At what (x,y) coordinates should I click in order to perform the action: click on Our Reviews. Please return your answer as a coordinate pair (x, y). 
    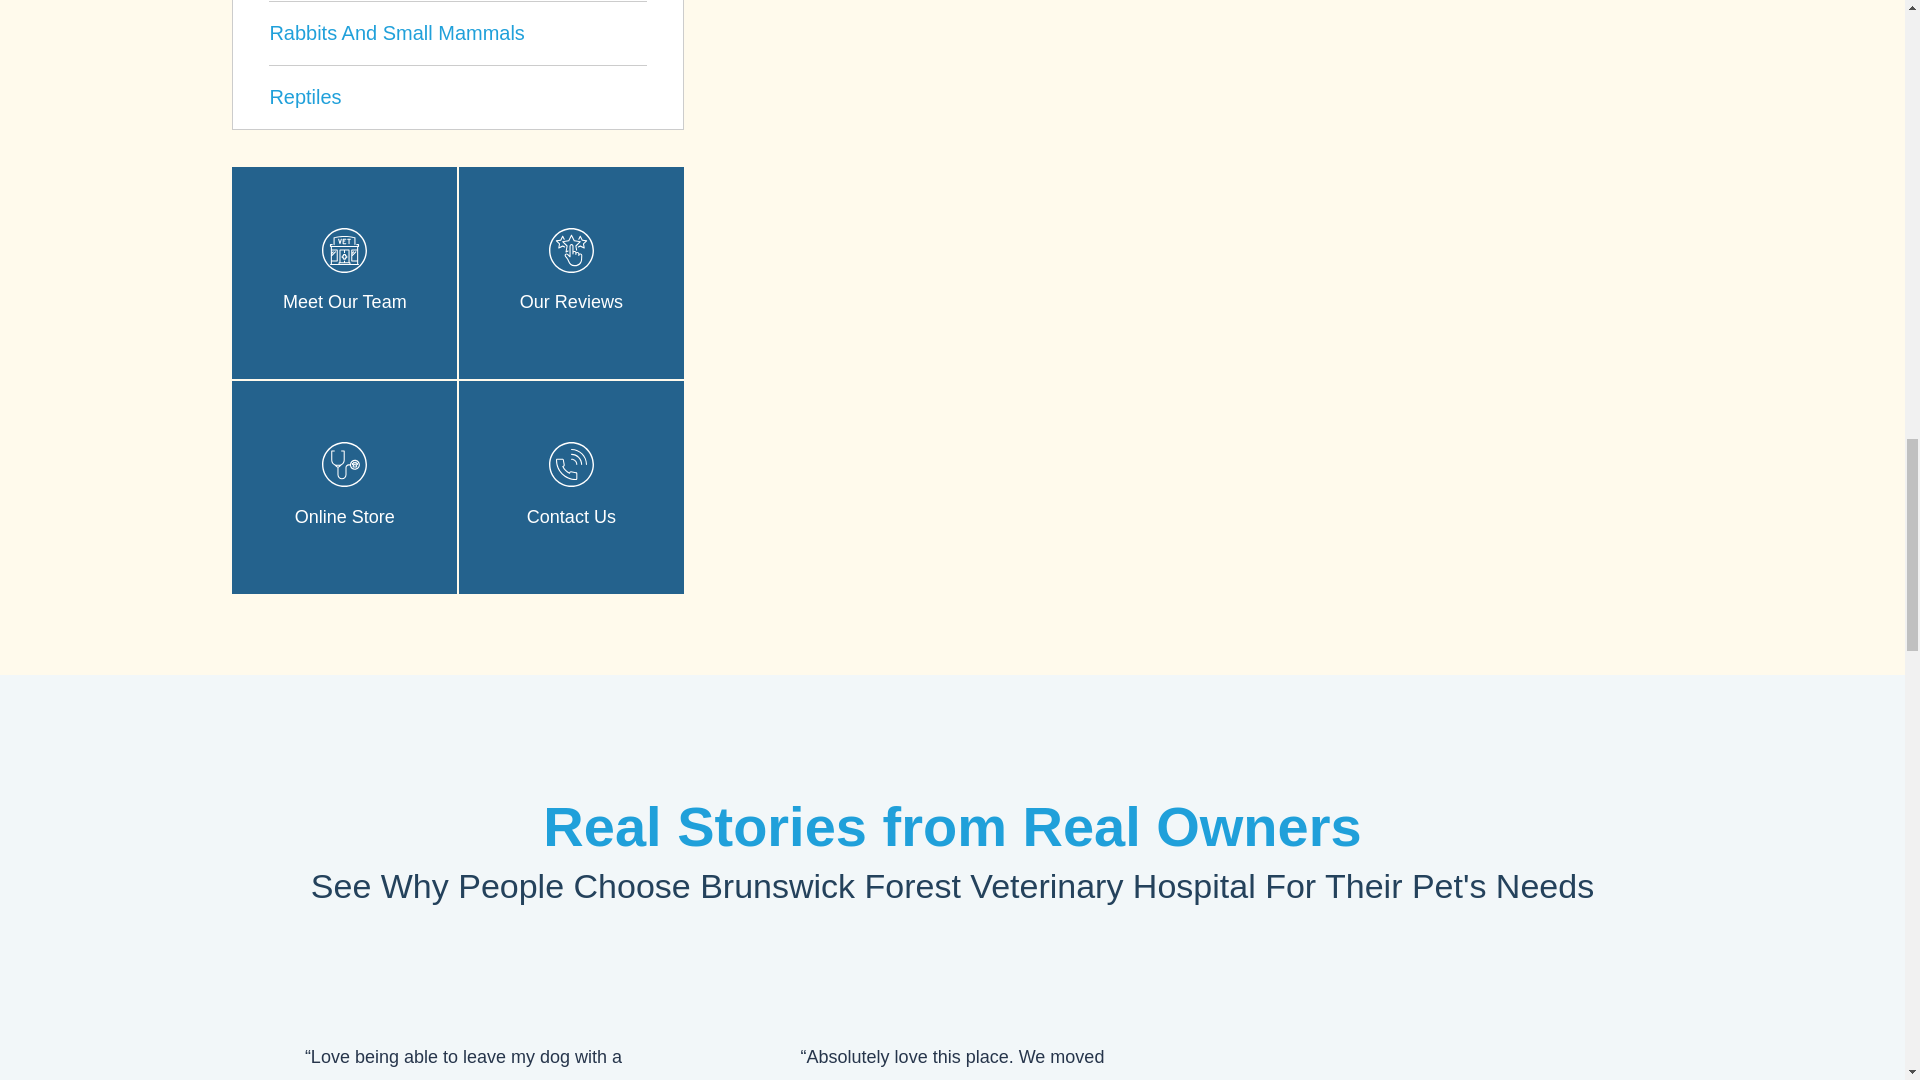
    Looking at the image, I should click on (571, 250).